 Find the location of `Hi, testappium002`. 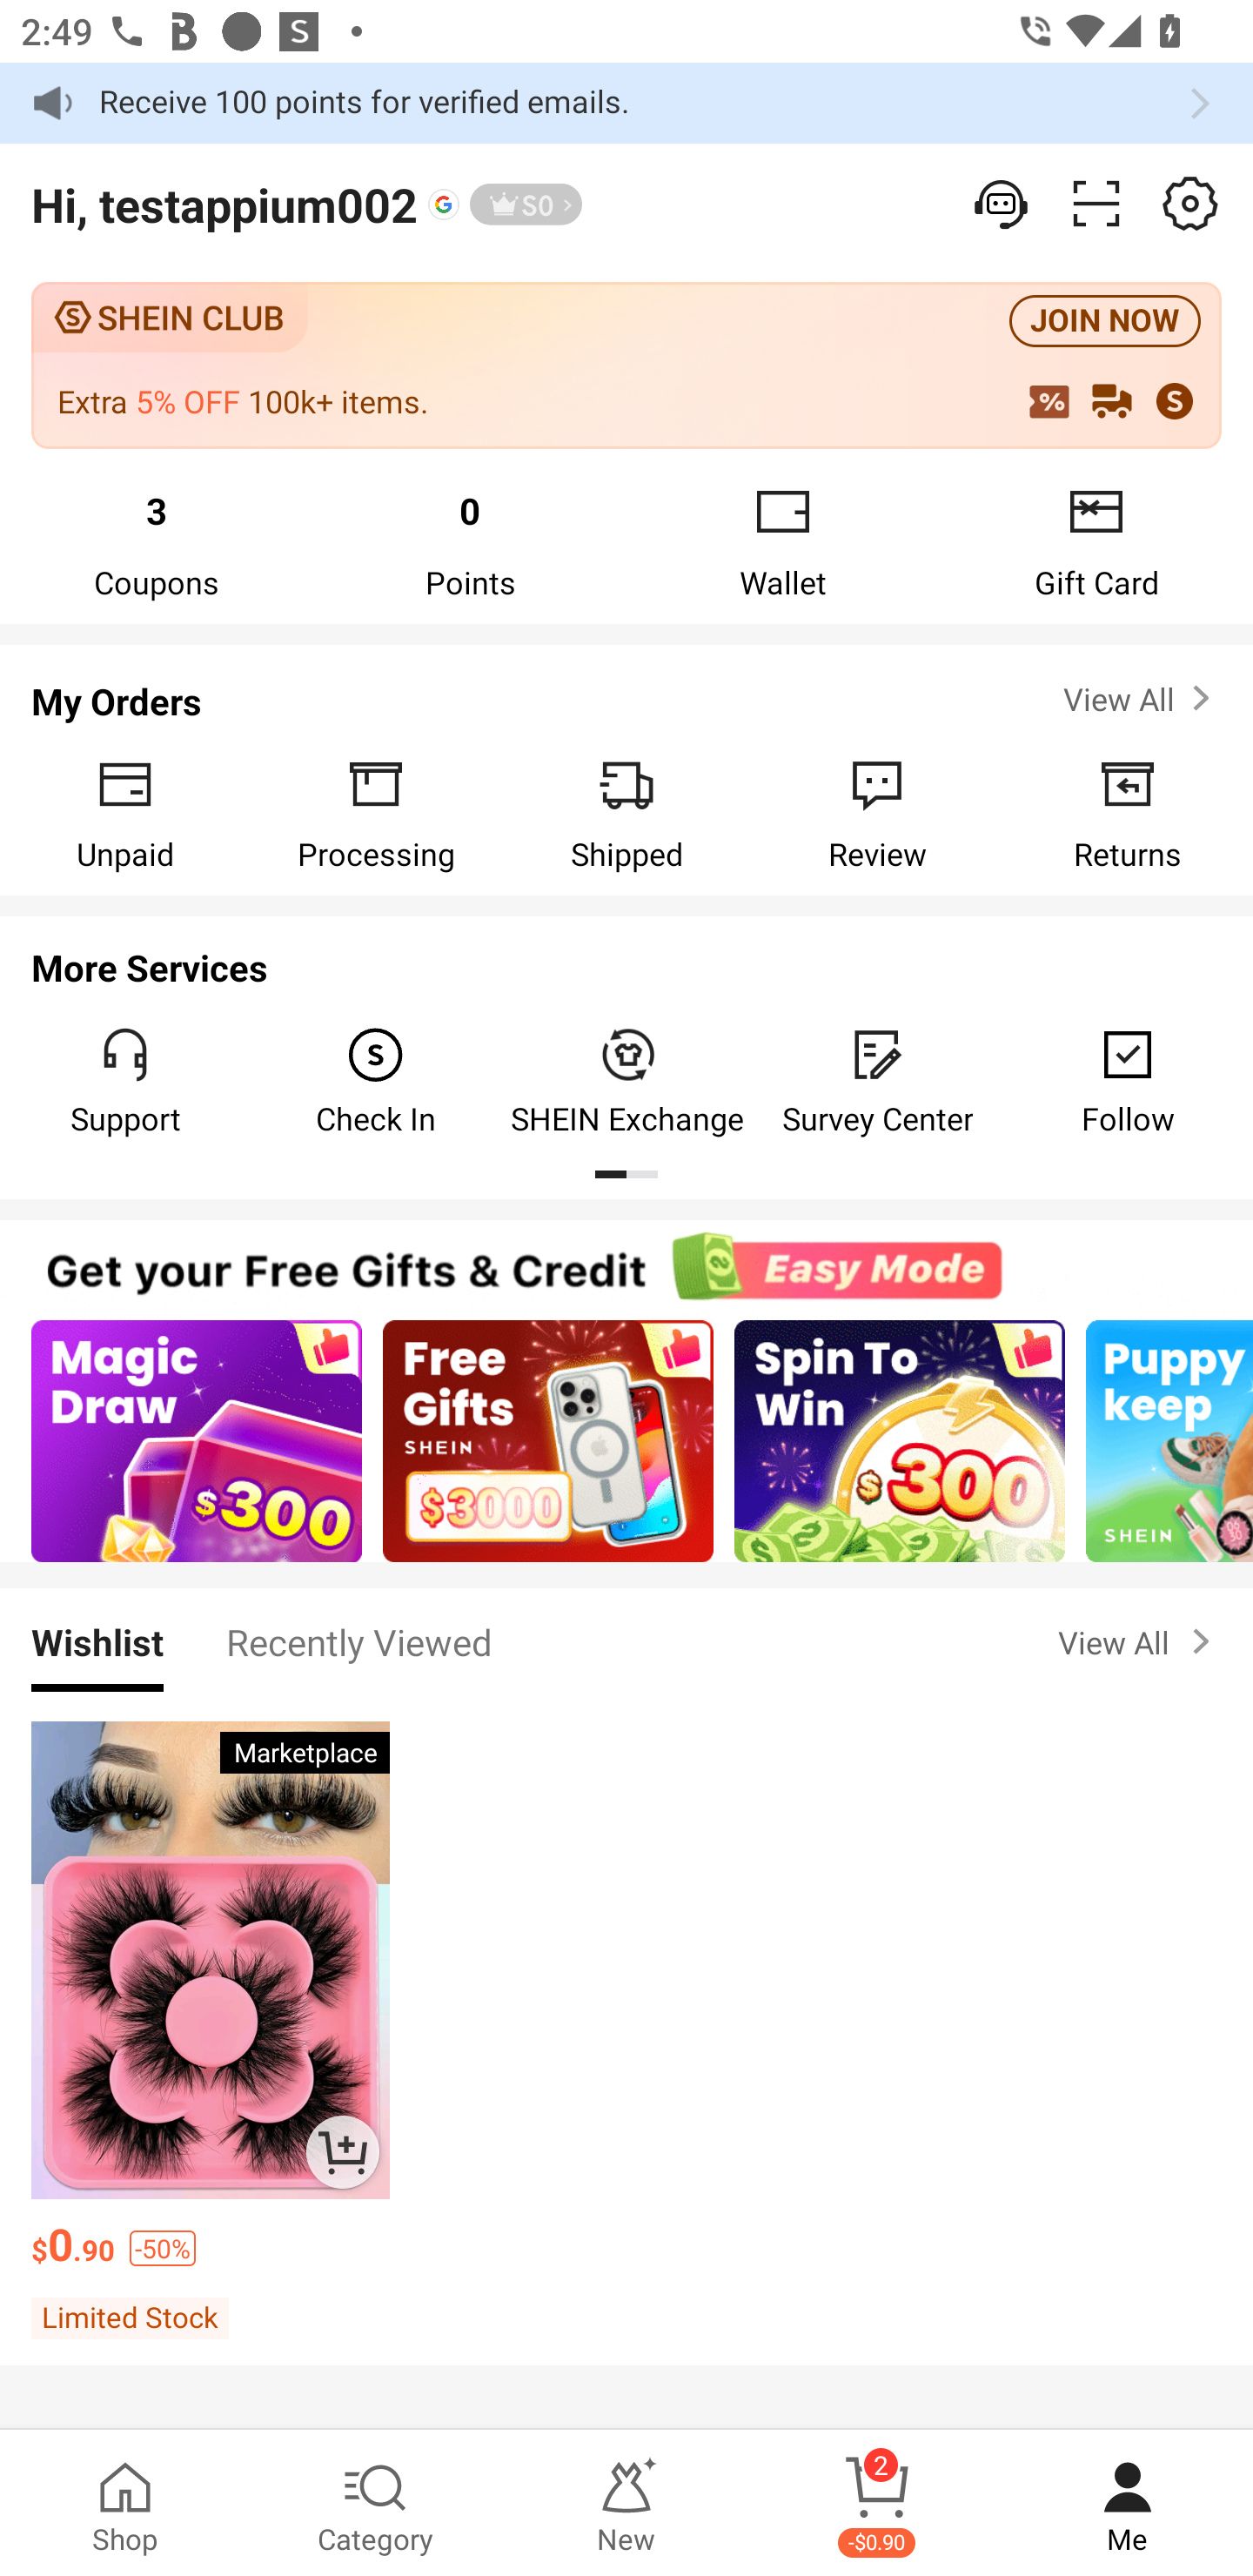

Hi, testappium002 is located at coordinates (224, 205).